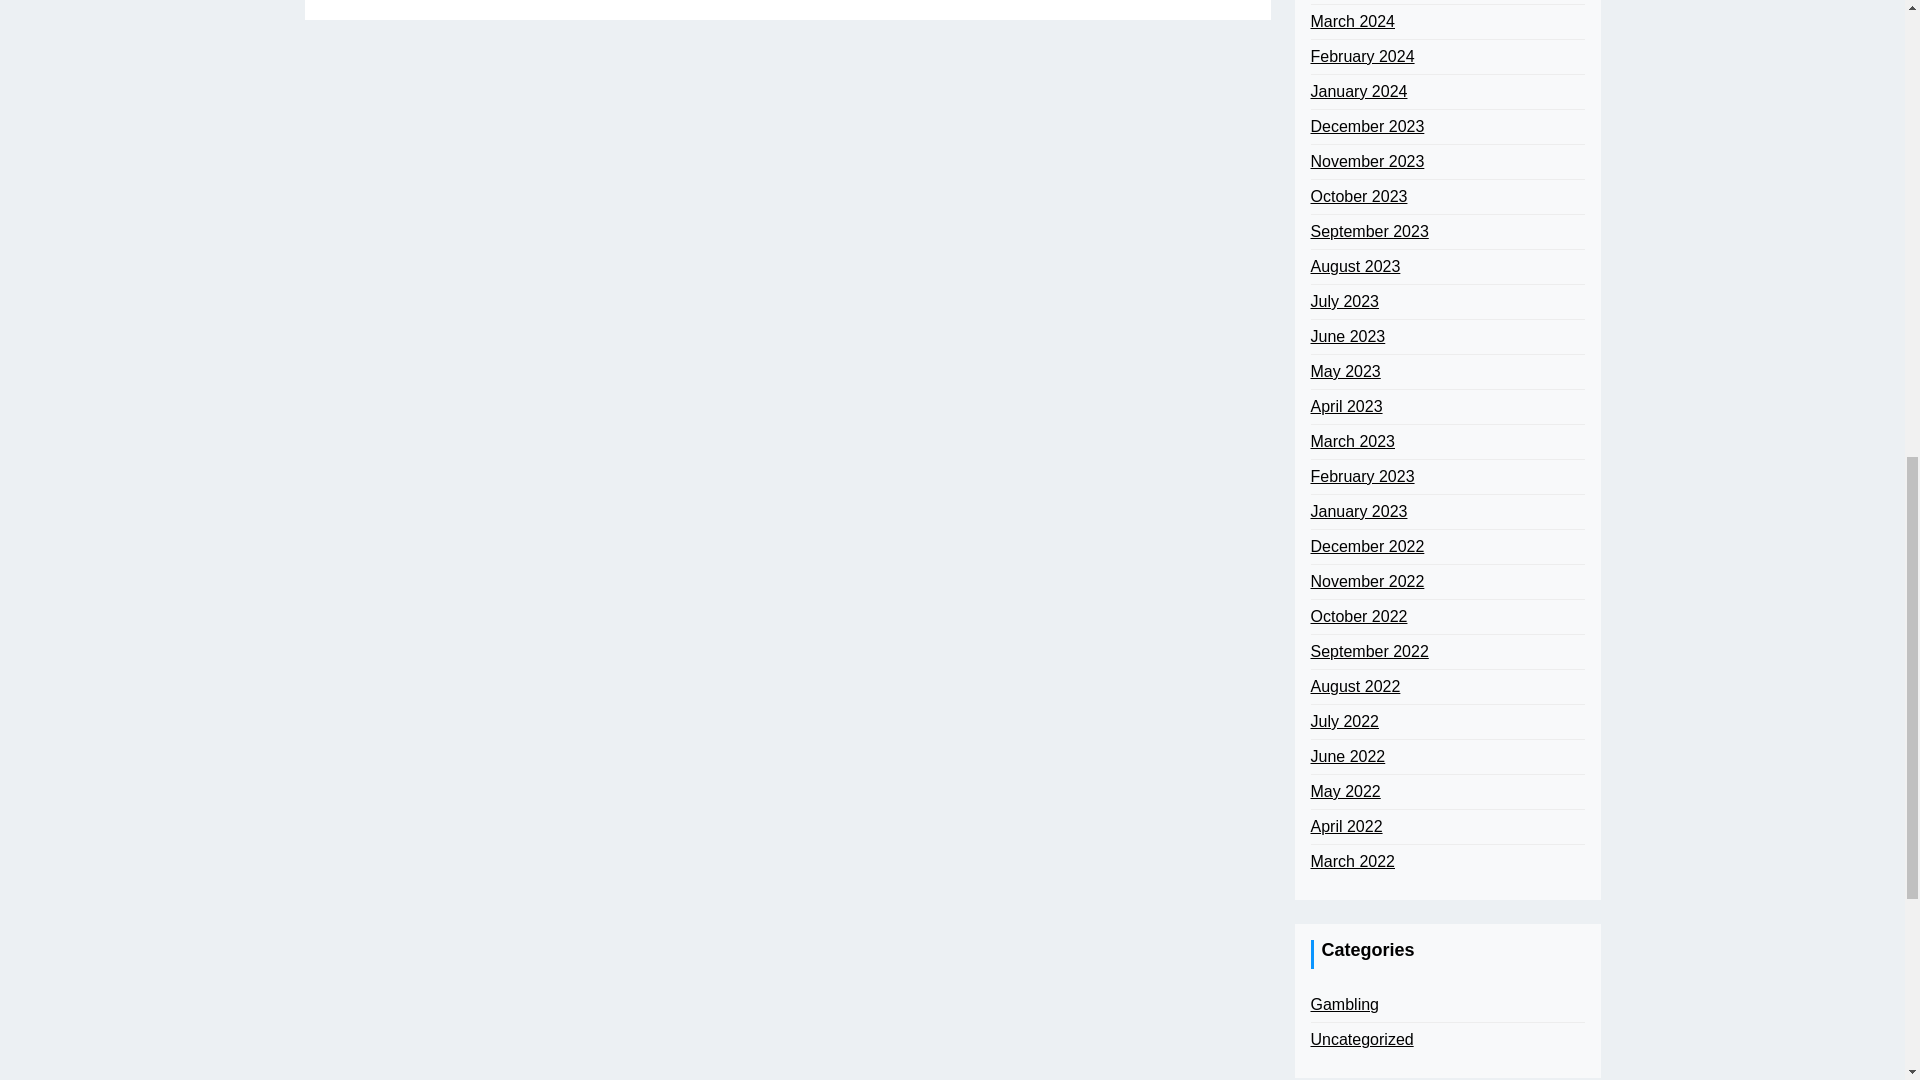  I want to click on September 2023, so click(1368, 232).